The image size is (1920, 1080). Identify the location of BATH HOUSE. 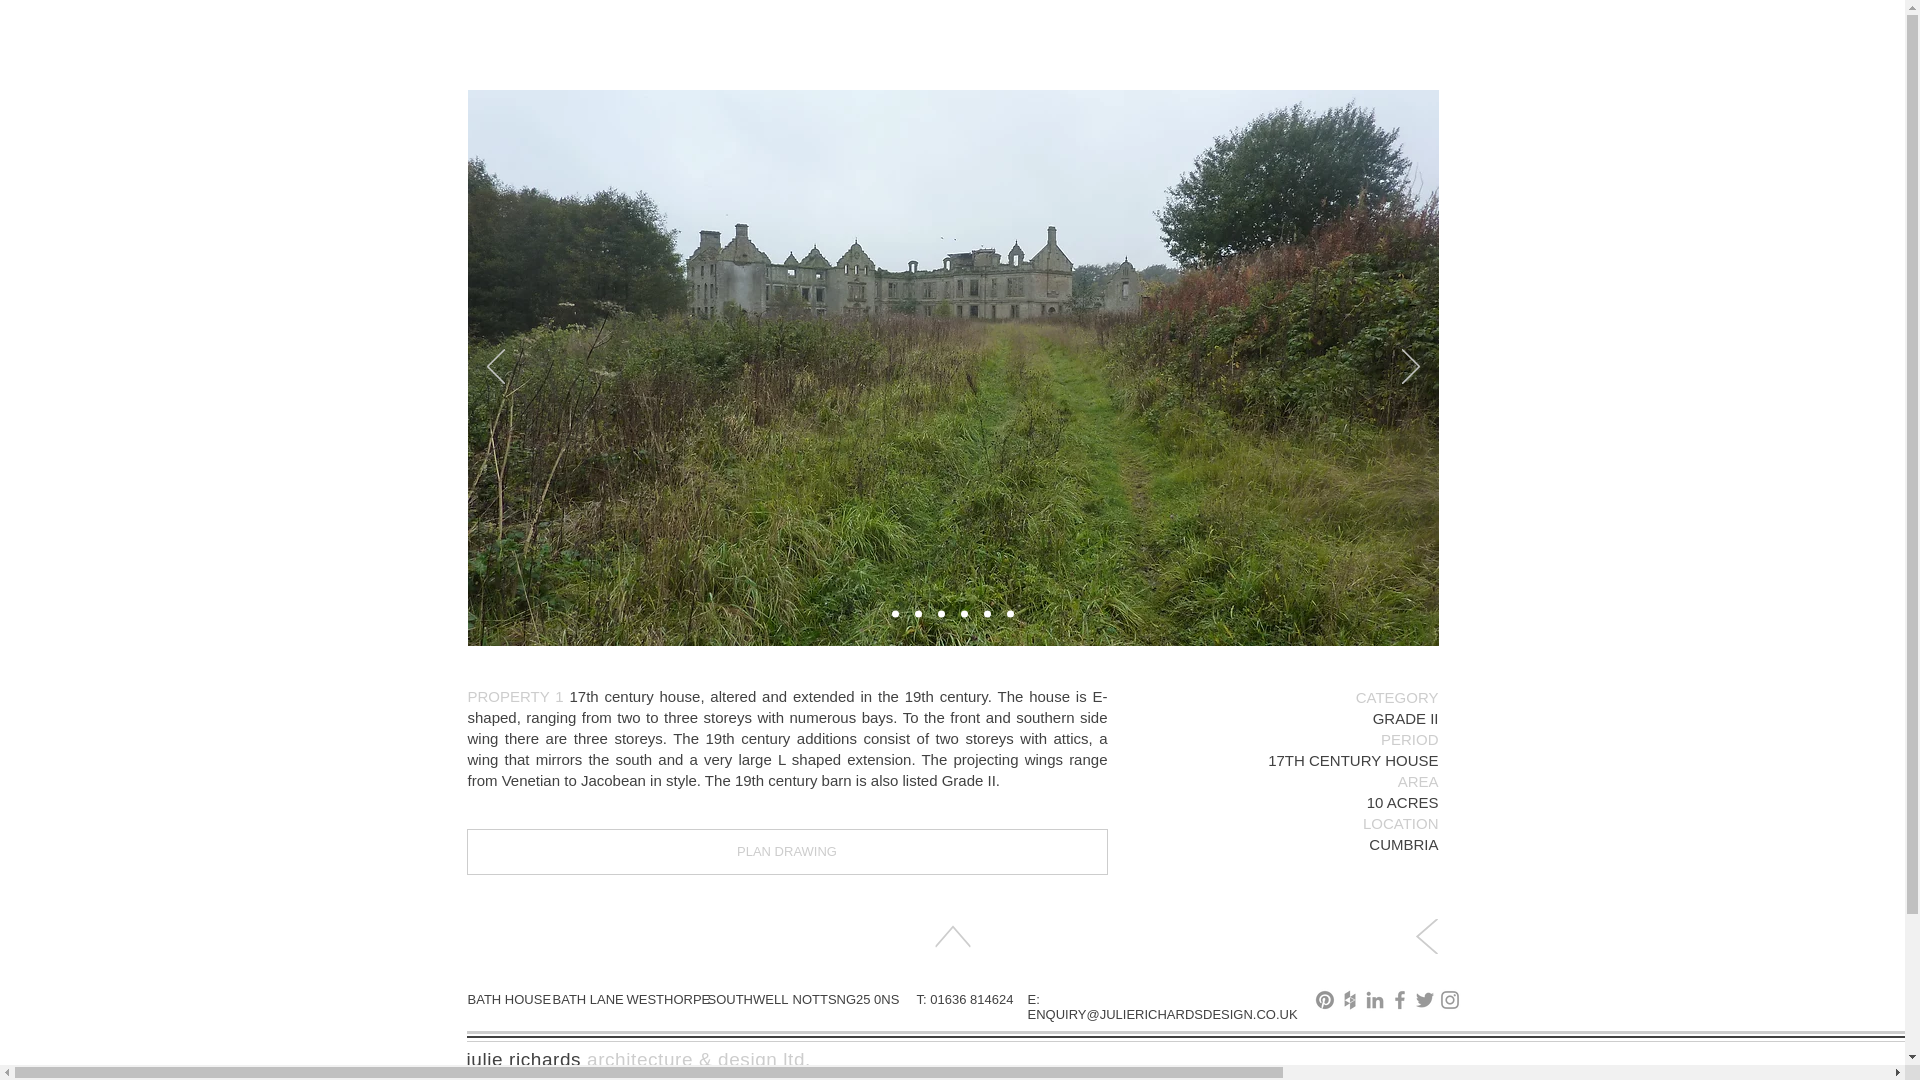
(510, 999).